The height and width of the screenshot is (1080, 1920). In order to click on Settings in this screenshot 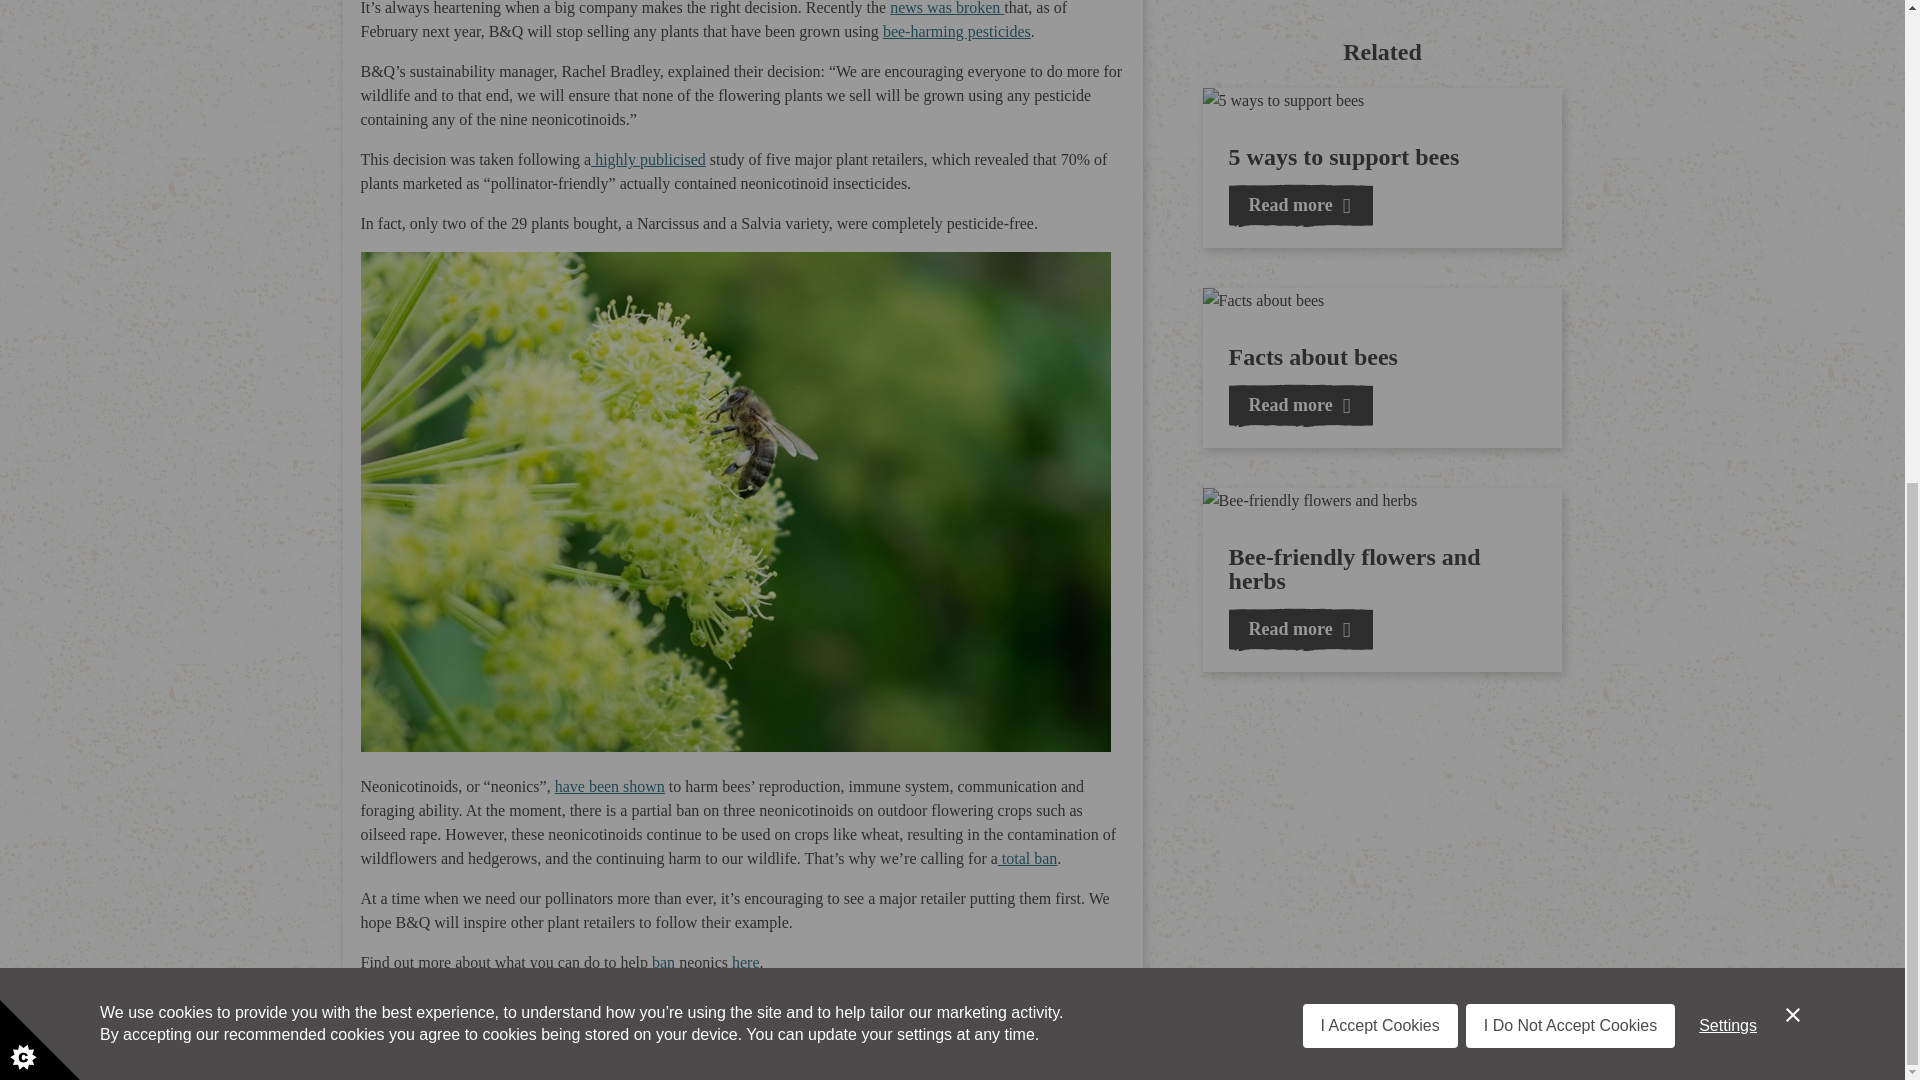, I will do `click(1728, 212)`.